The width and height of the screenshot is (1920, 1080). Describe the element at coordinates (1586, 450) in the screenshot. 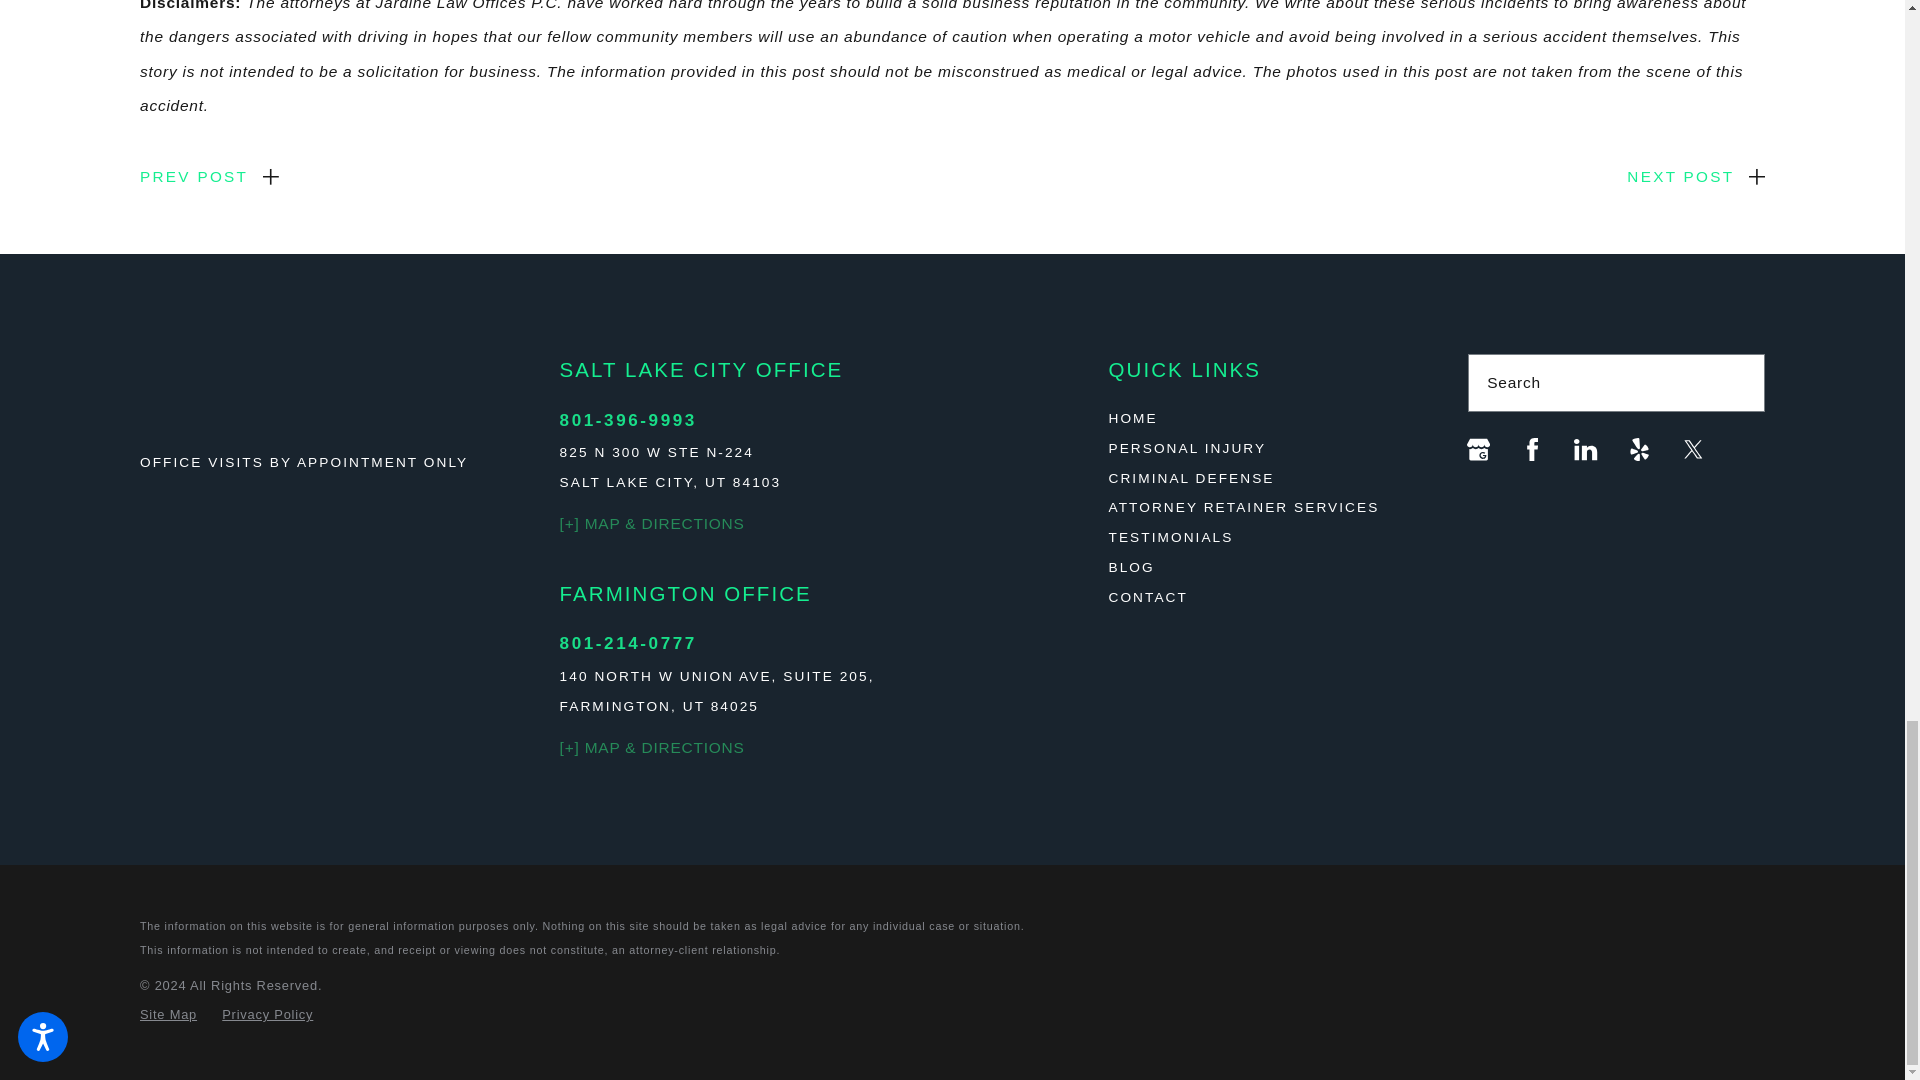

I see `LinkedIn` at that location.